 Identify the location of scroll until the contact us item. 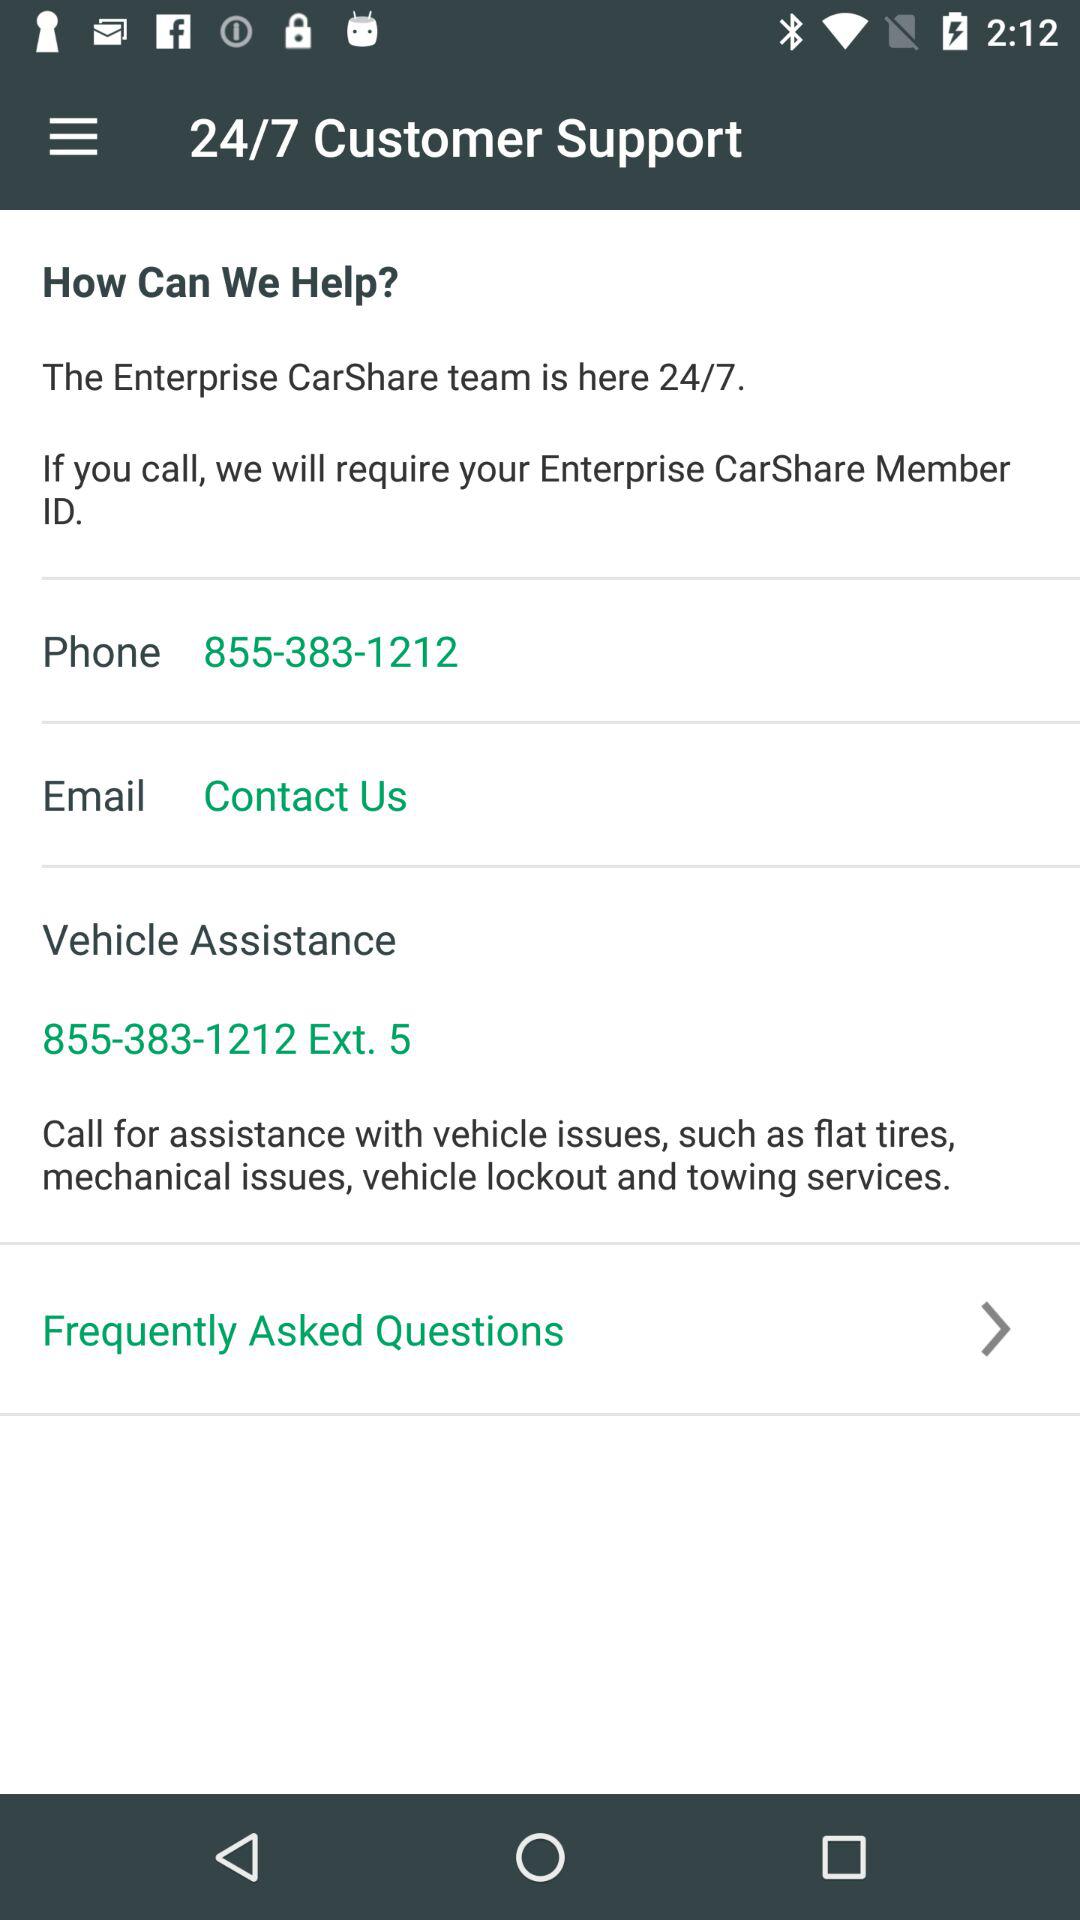
(284, 794).